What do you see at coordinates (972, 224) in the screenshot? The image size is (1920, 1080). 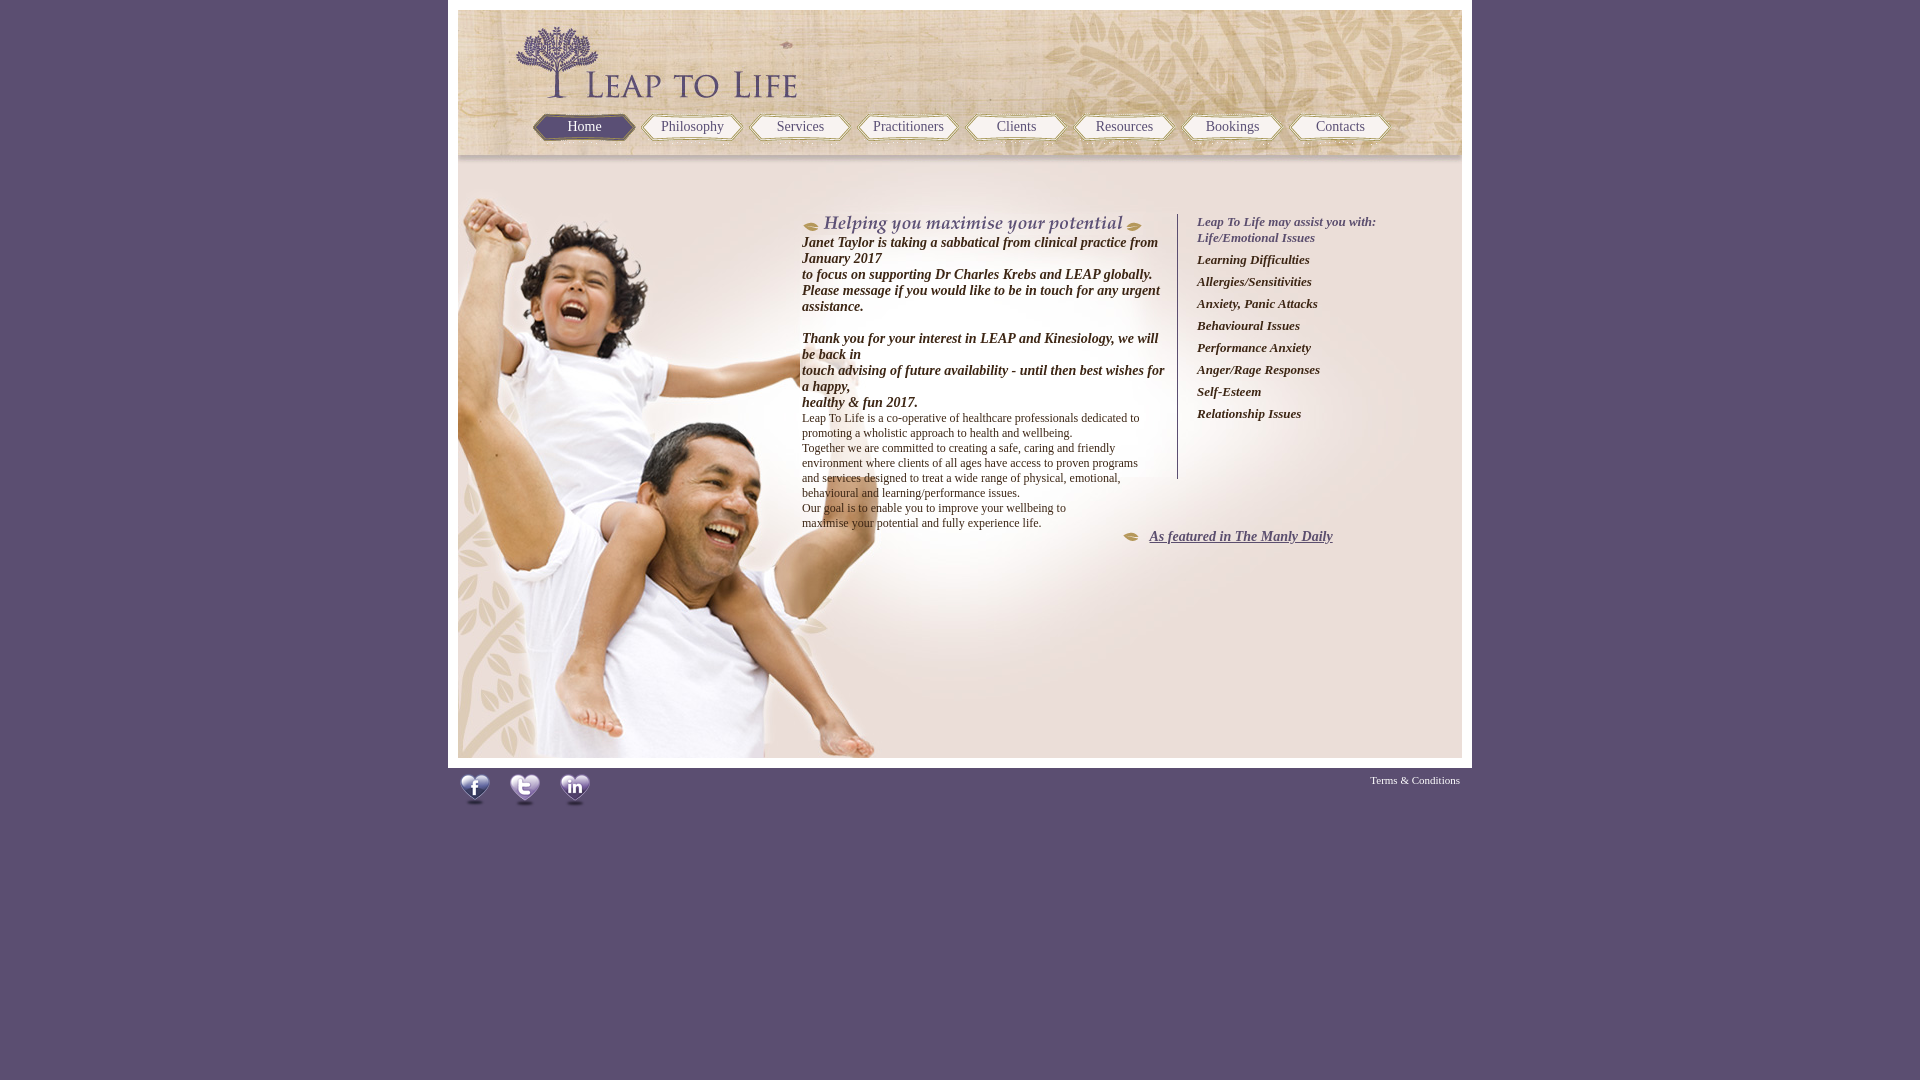 I see `Helping you maximise your potential` at bounding box center [972, 224].